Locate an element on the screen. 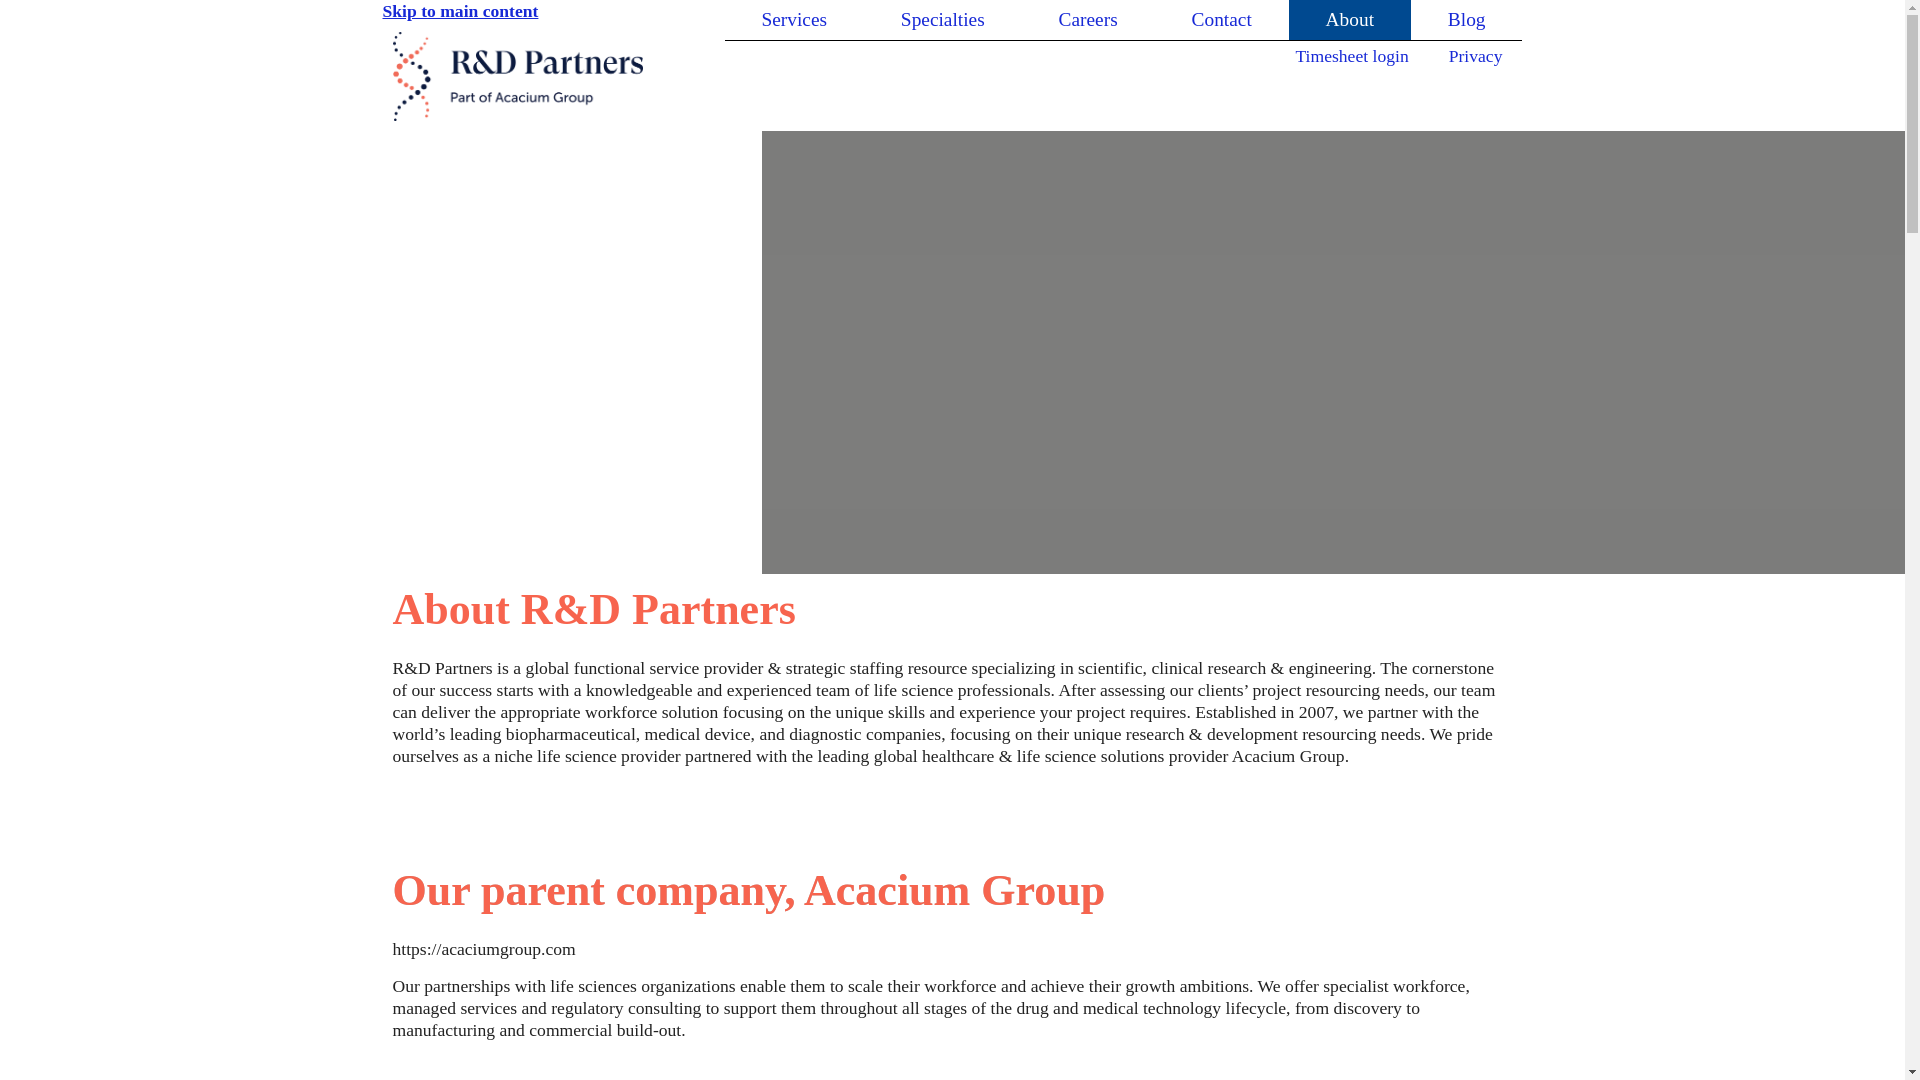 This screenshot has width=1920, height=1080. Careers is located at coordinates (1088, 20).